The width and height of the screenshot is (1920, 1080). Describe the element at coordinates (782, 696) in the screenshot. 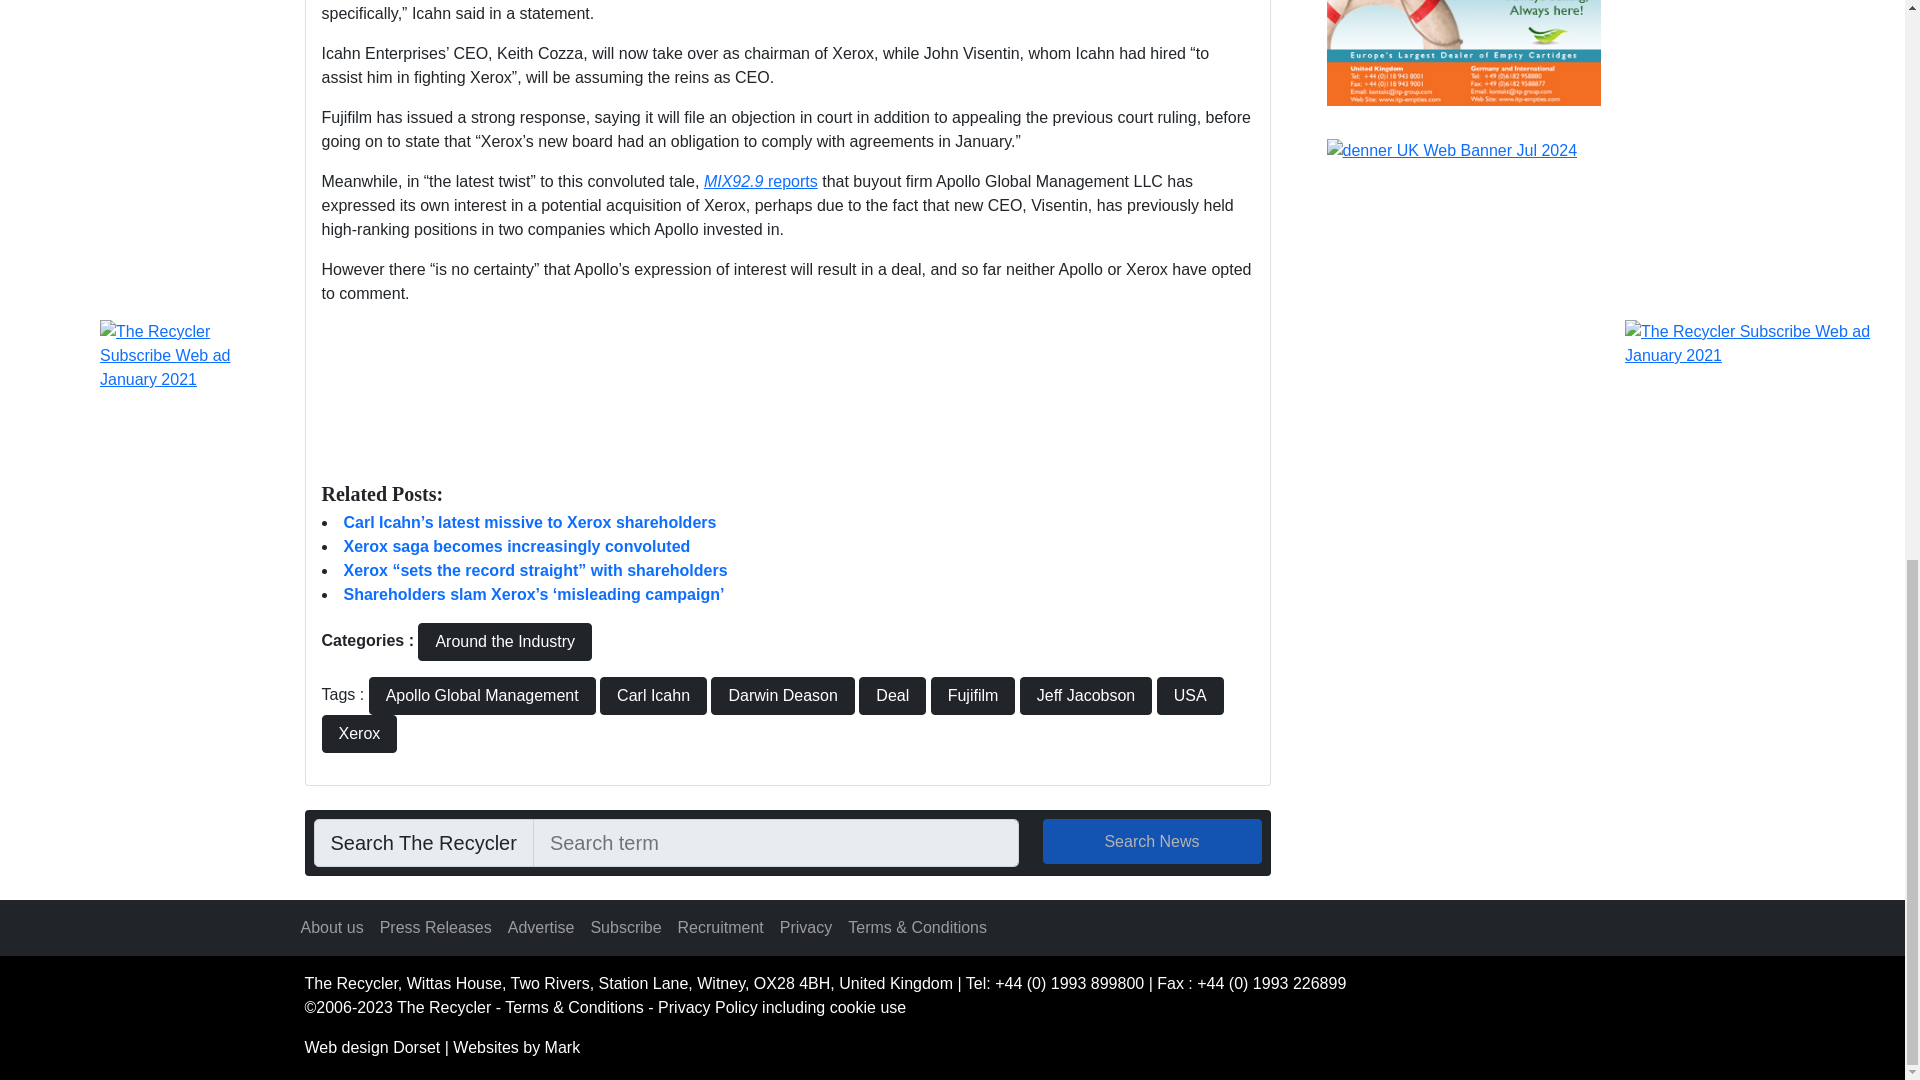

I see `Darwin Deason Tag` at that location.